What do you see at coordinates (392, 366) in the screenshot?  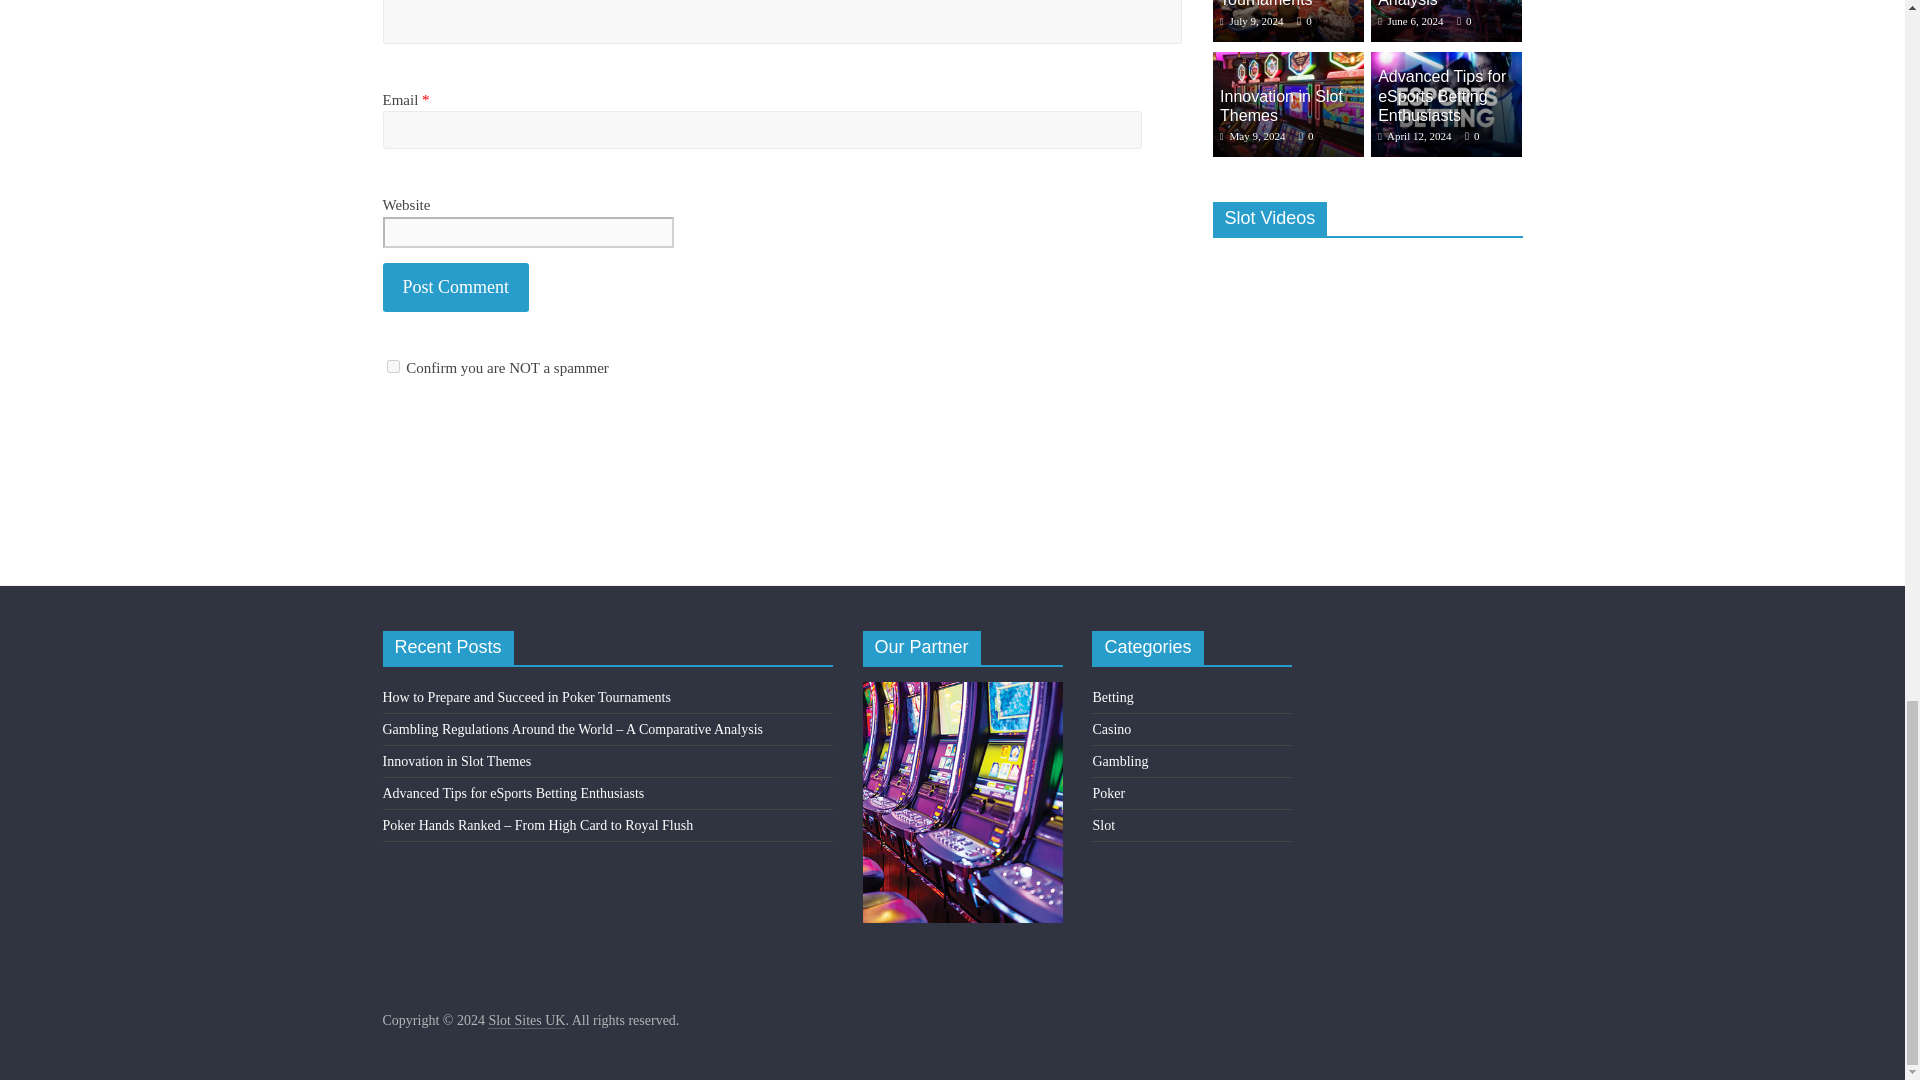 I see `on` at bounding box center [392, 366].